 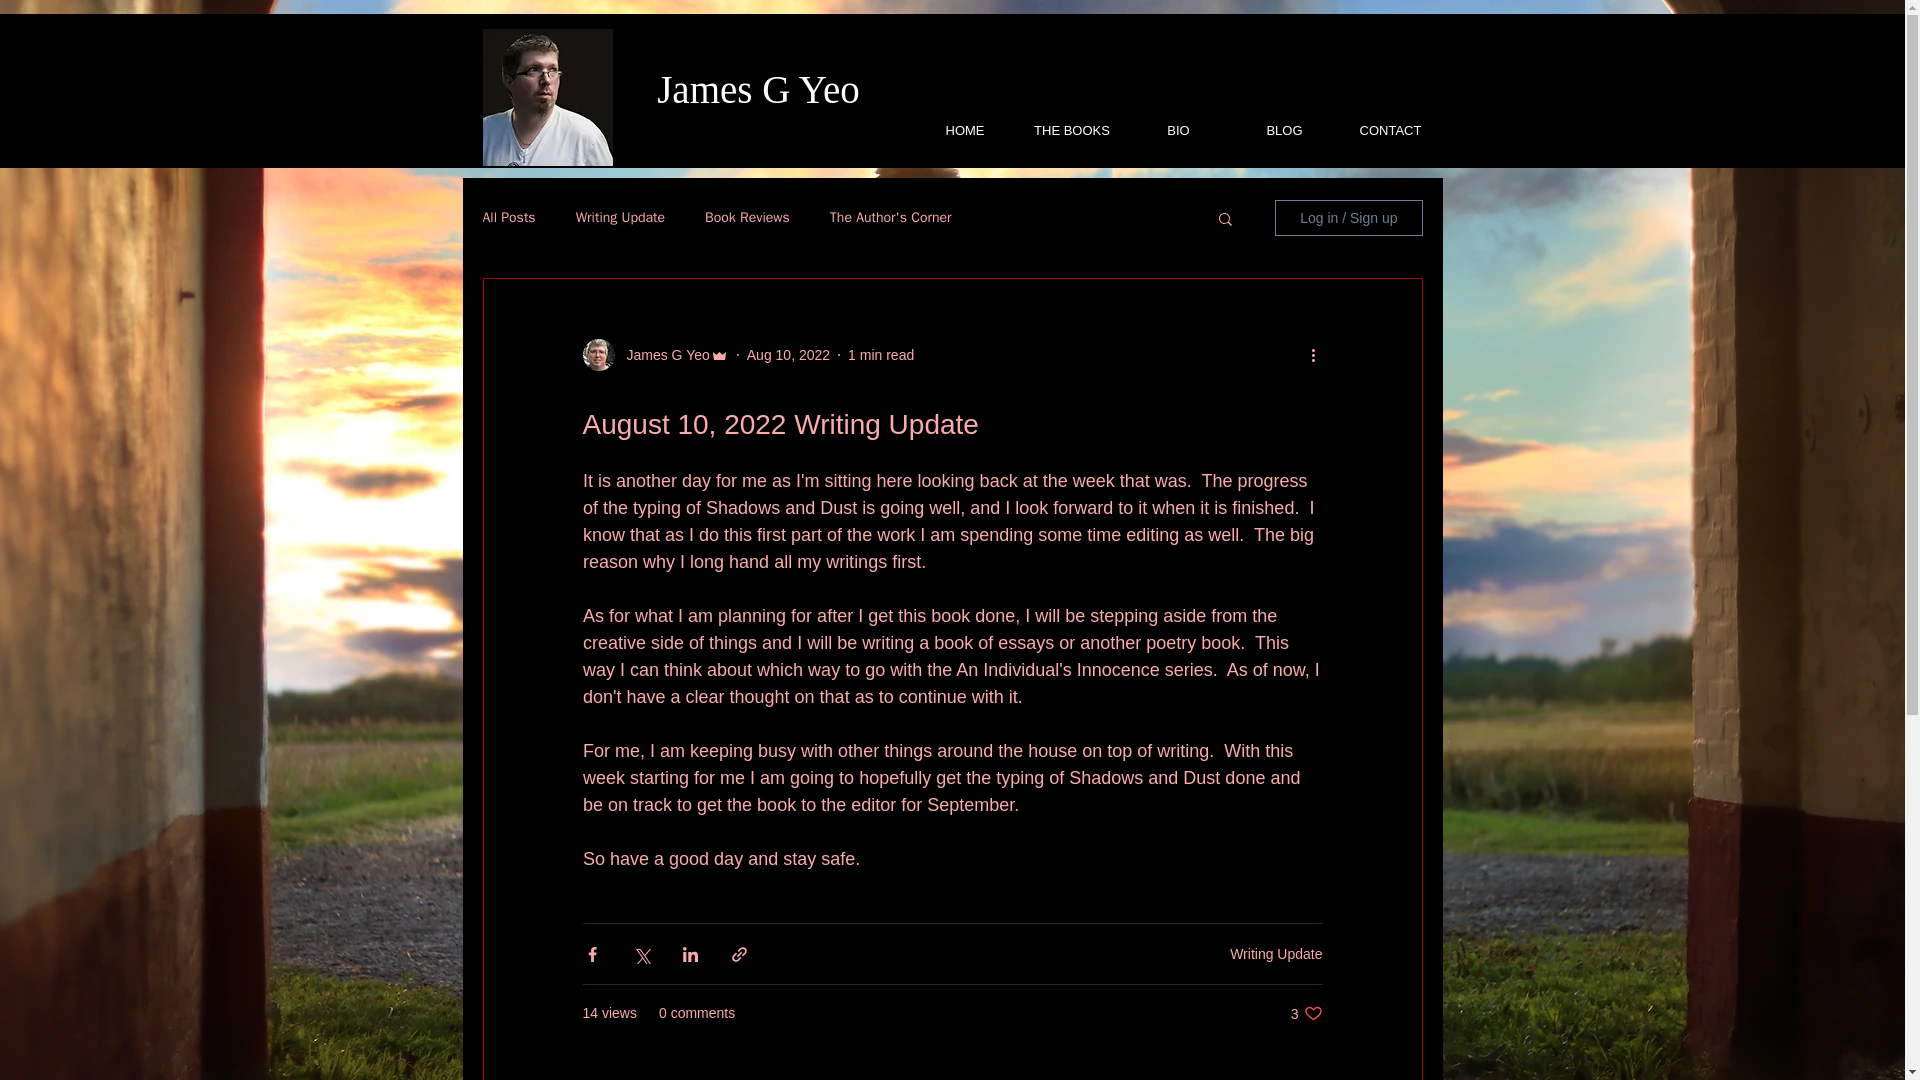 What do you see at coordinates (1178, 130) in the screenshot?
I see `BIO` at bounding box center [1178, 130].